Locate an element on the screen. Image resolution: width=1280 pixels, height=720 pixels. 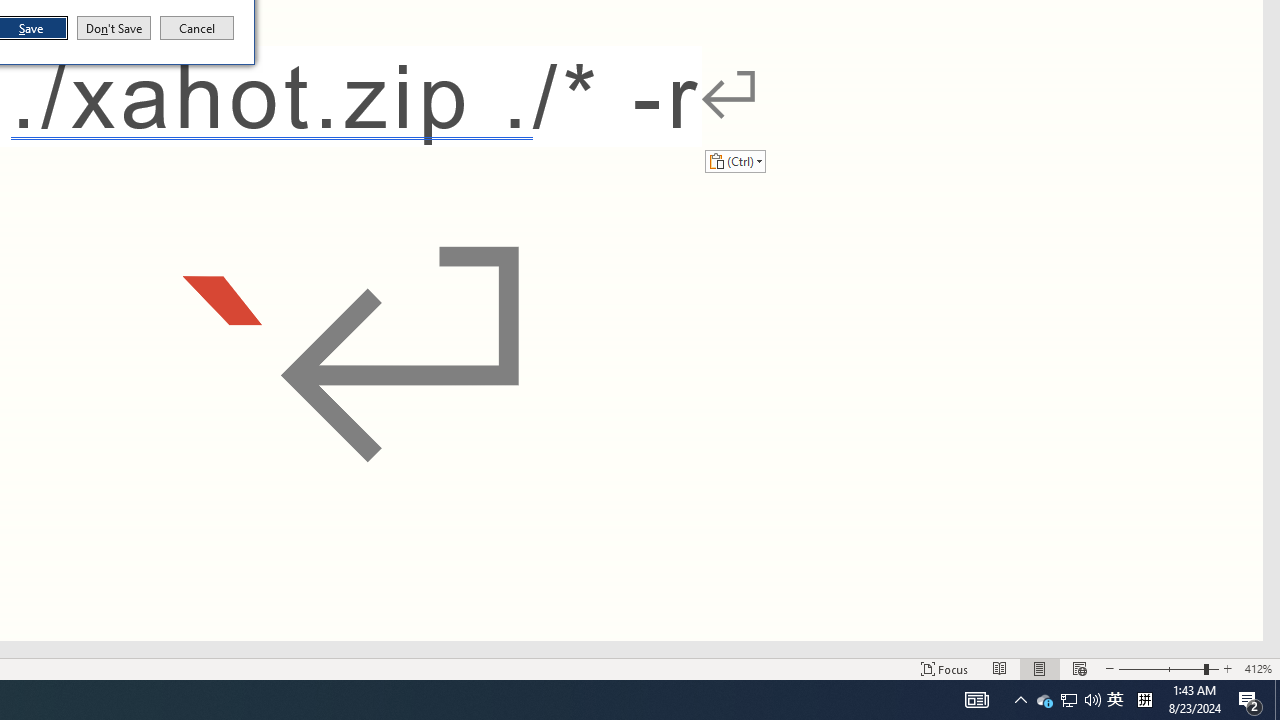
Action: Paste alternatives is located at coordinates (735, 160).